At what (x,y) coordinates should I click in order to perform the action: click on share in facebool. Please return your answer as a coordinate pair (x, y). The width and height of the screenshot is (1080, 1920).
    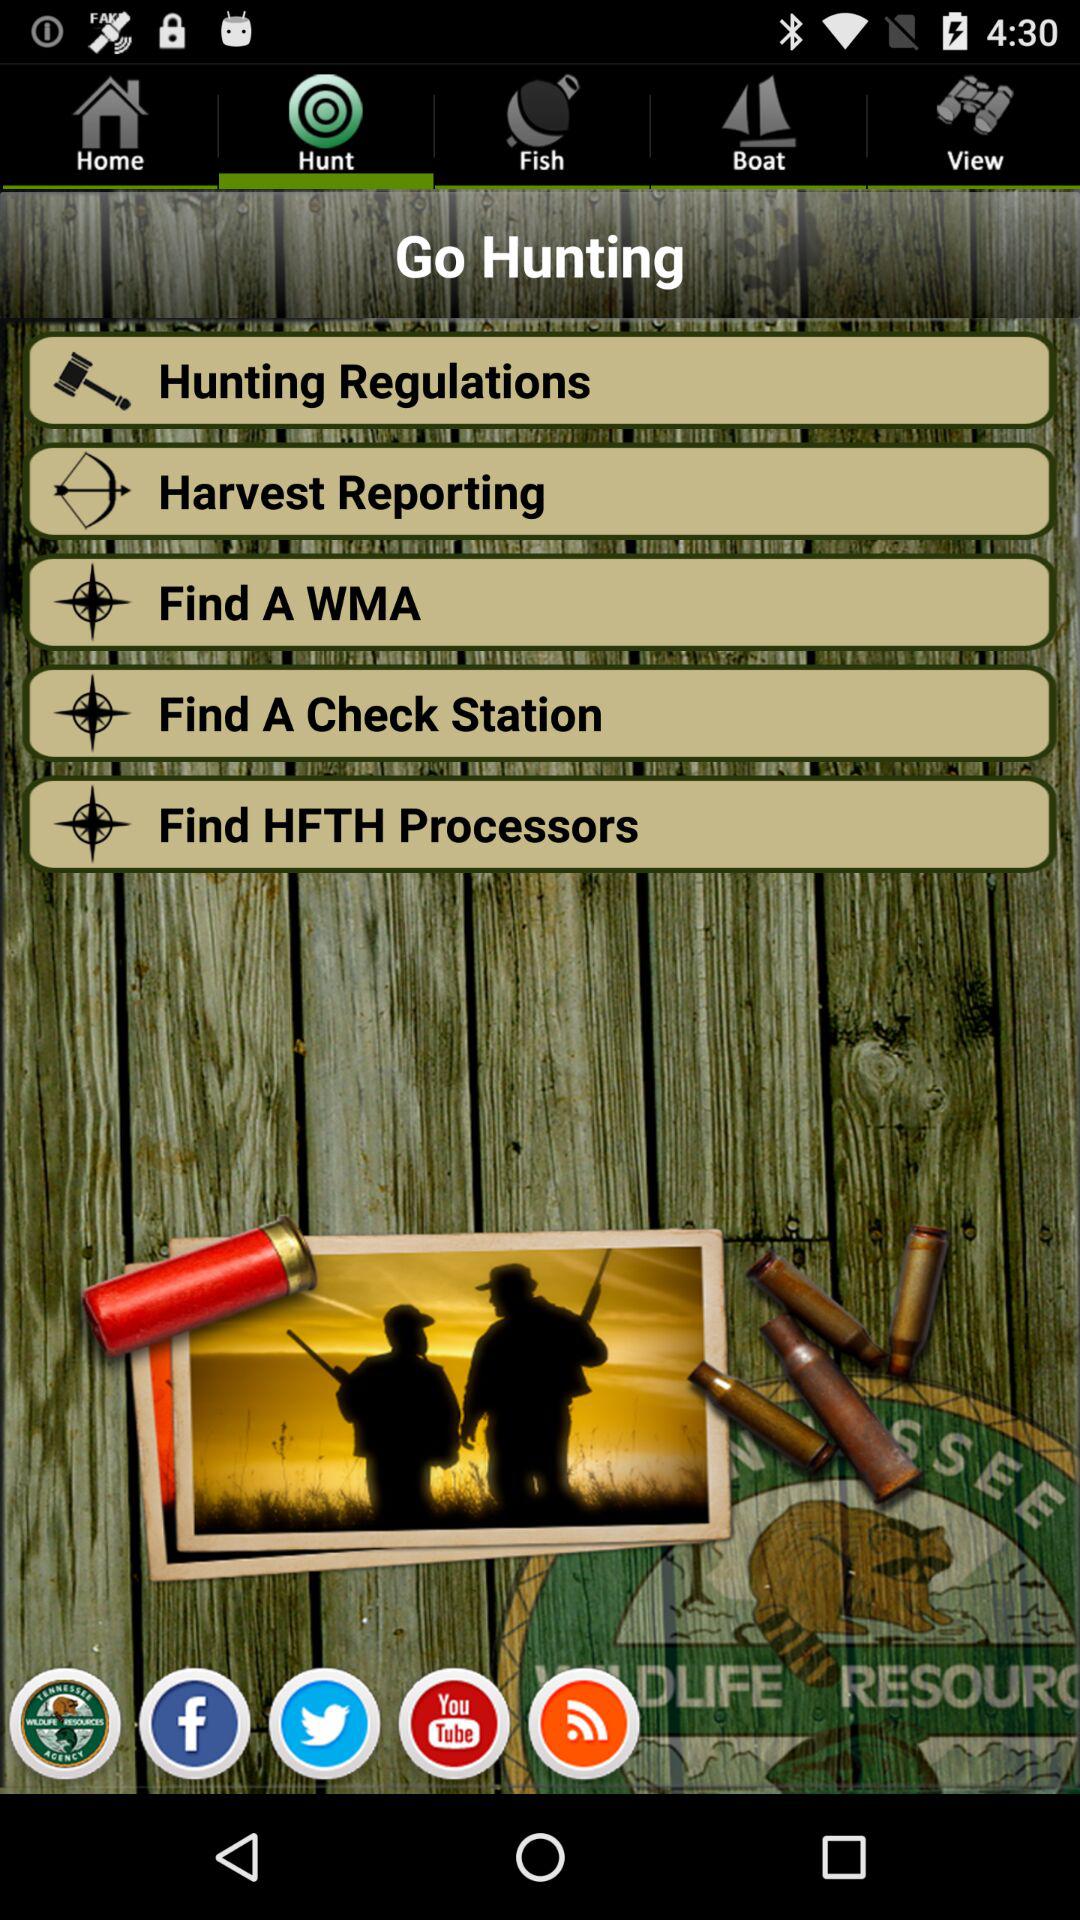
    Looking at the image, I should click on (194, 1729).